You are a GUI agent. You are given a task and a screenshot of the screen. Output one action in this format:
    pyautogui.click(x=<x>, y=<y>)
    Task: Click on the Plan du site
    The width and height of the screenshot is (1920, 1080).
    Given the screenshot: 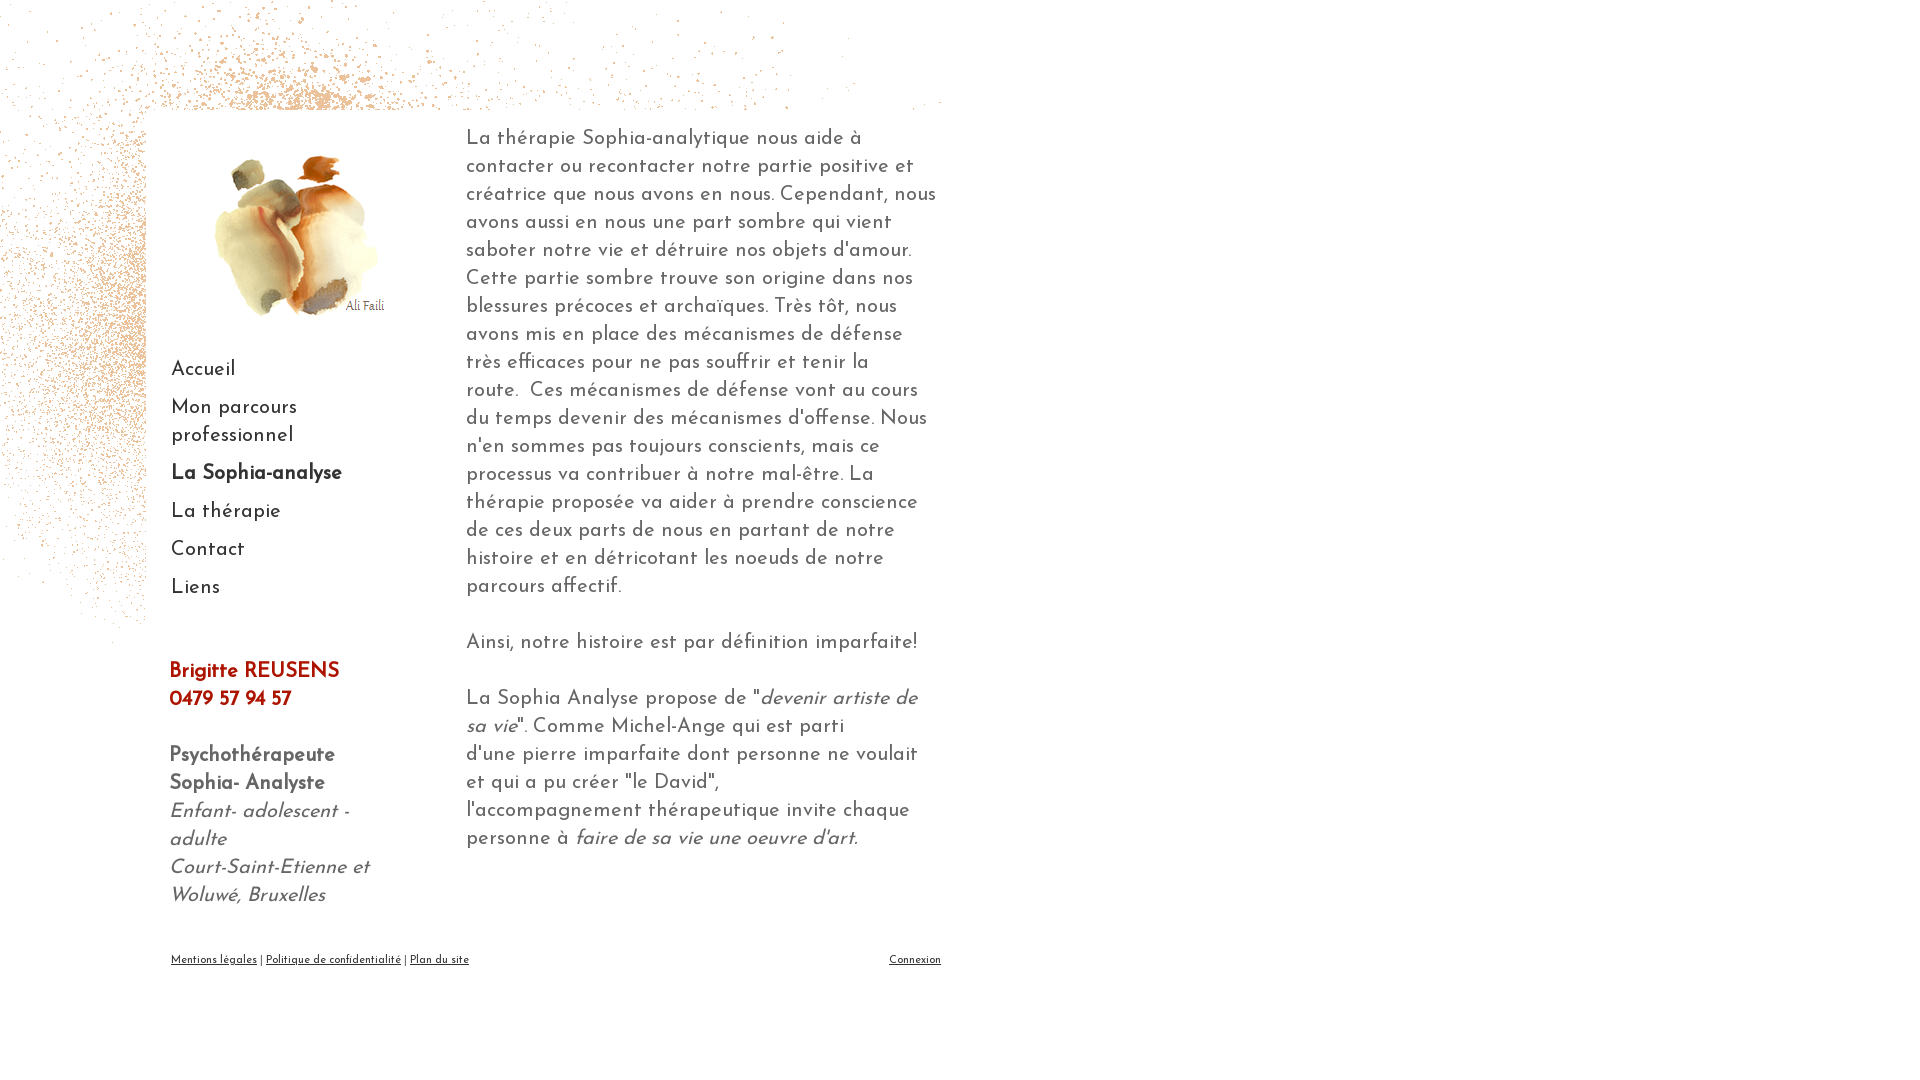 What is the action you would take?
    pyautogui.click(x=440, y=960)
    